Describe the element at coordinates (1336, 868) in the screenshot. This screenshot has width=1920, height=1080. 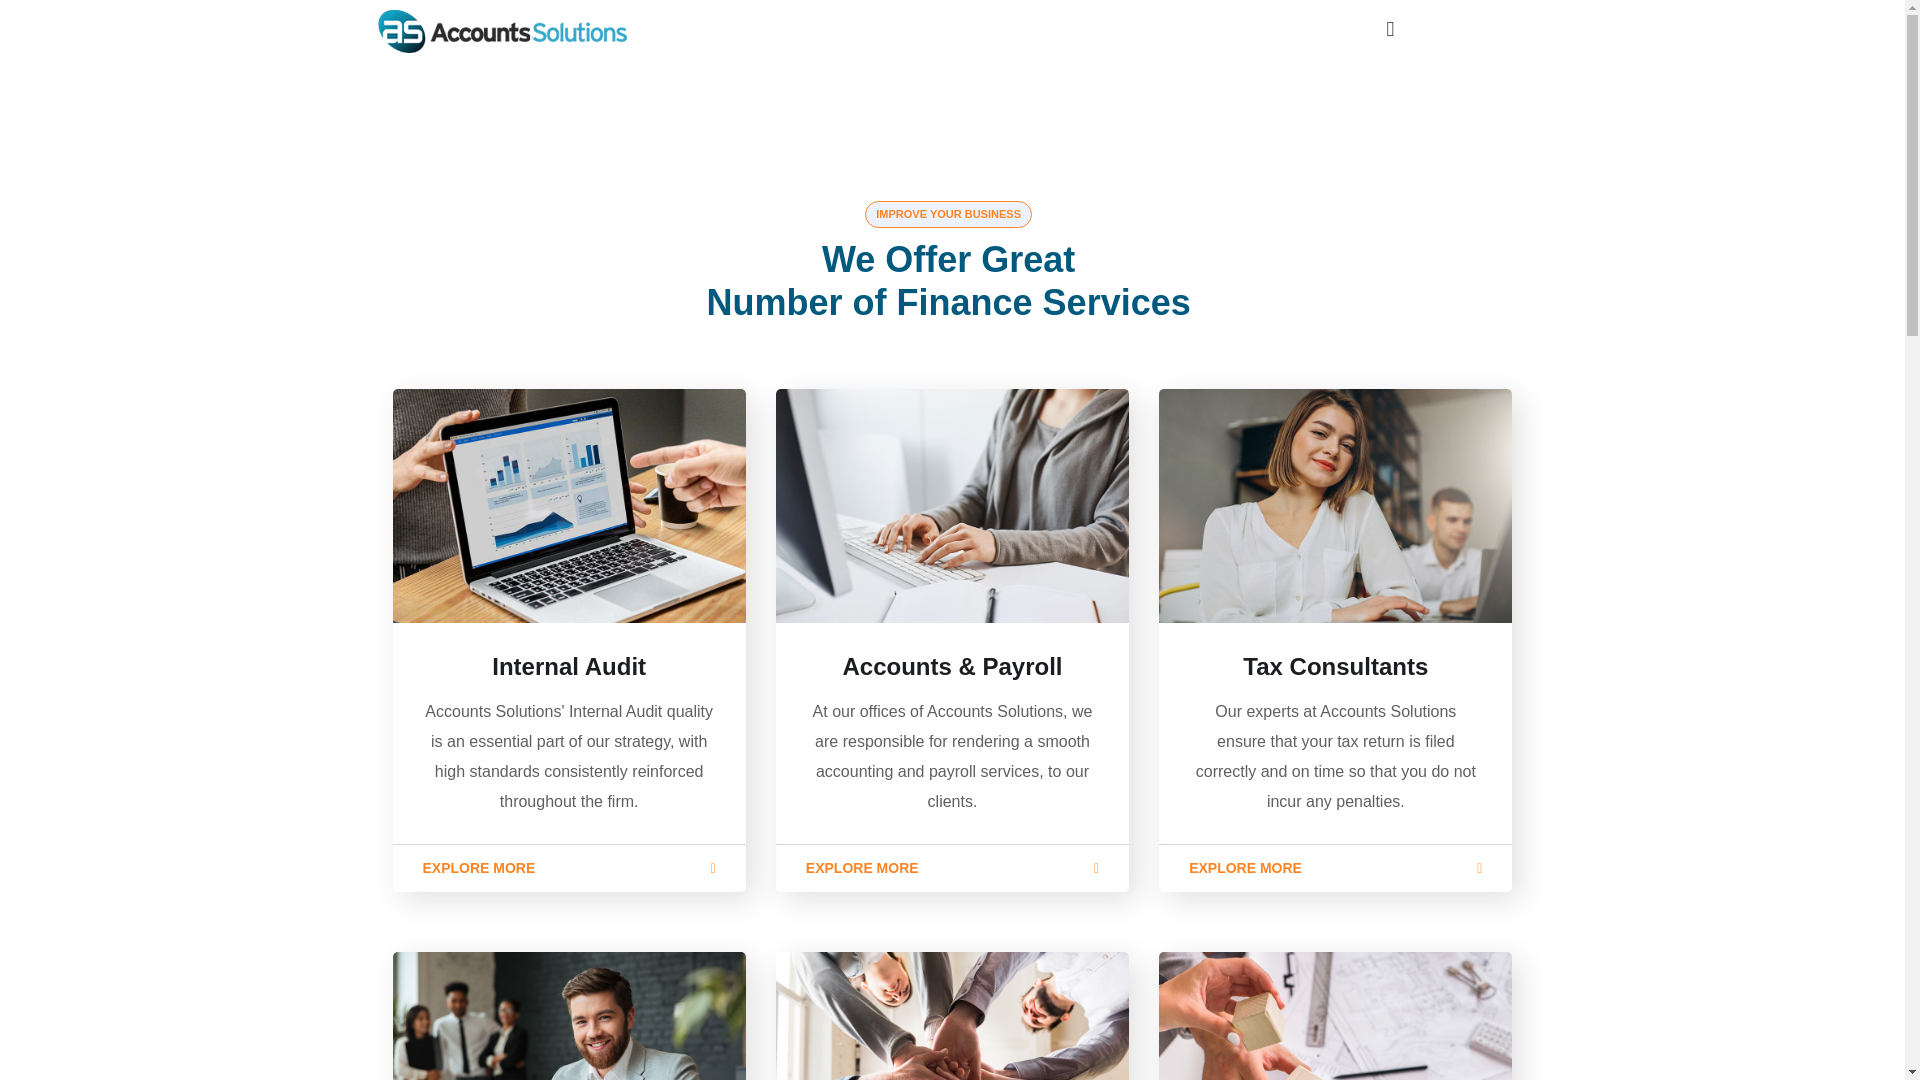
I see `EXPLORE MORE` at that location.